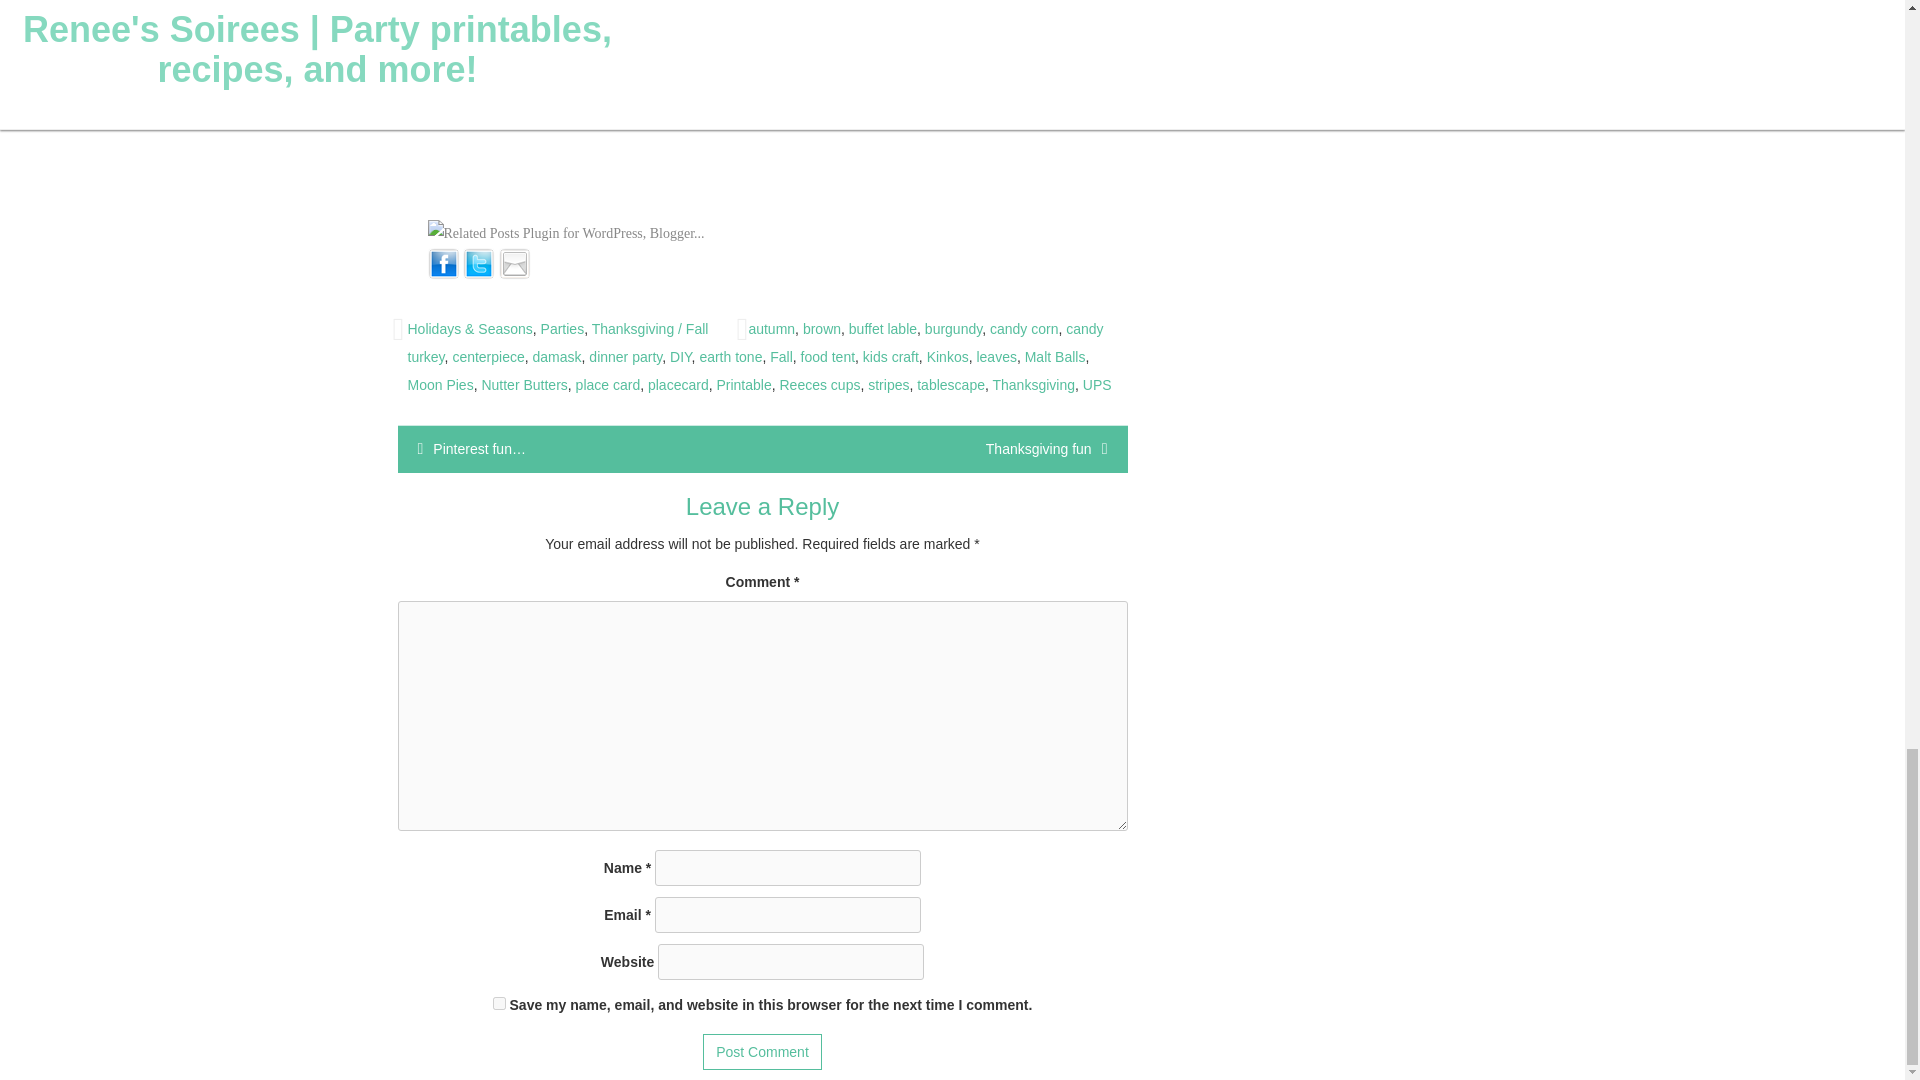 Image resolution: width=1920 pixels, height=1080 pixels. I want to click on yes, so click(500, 1002).